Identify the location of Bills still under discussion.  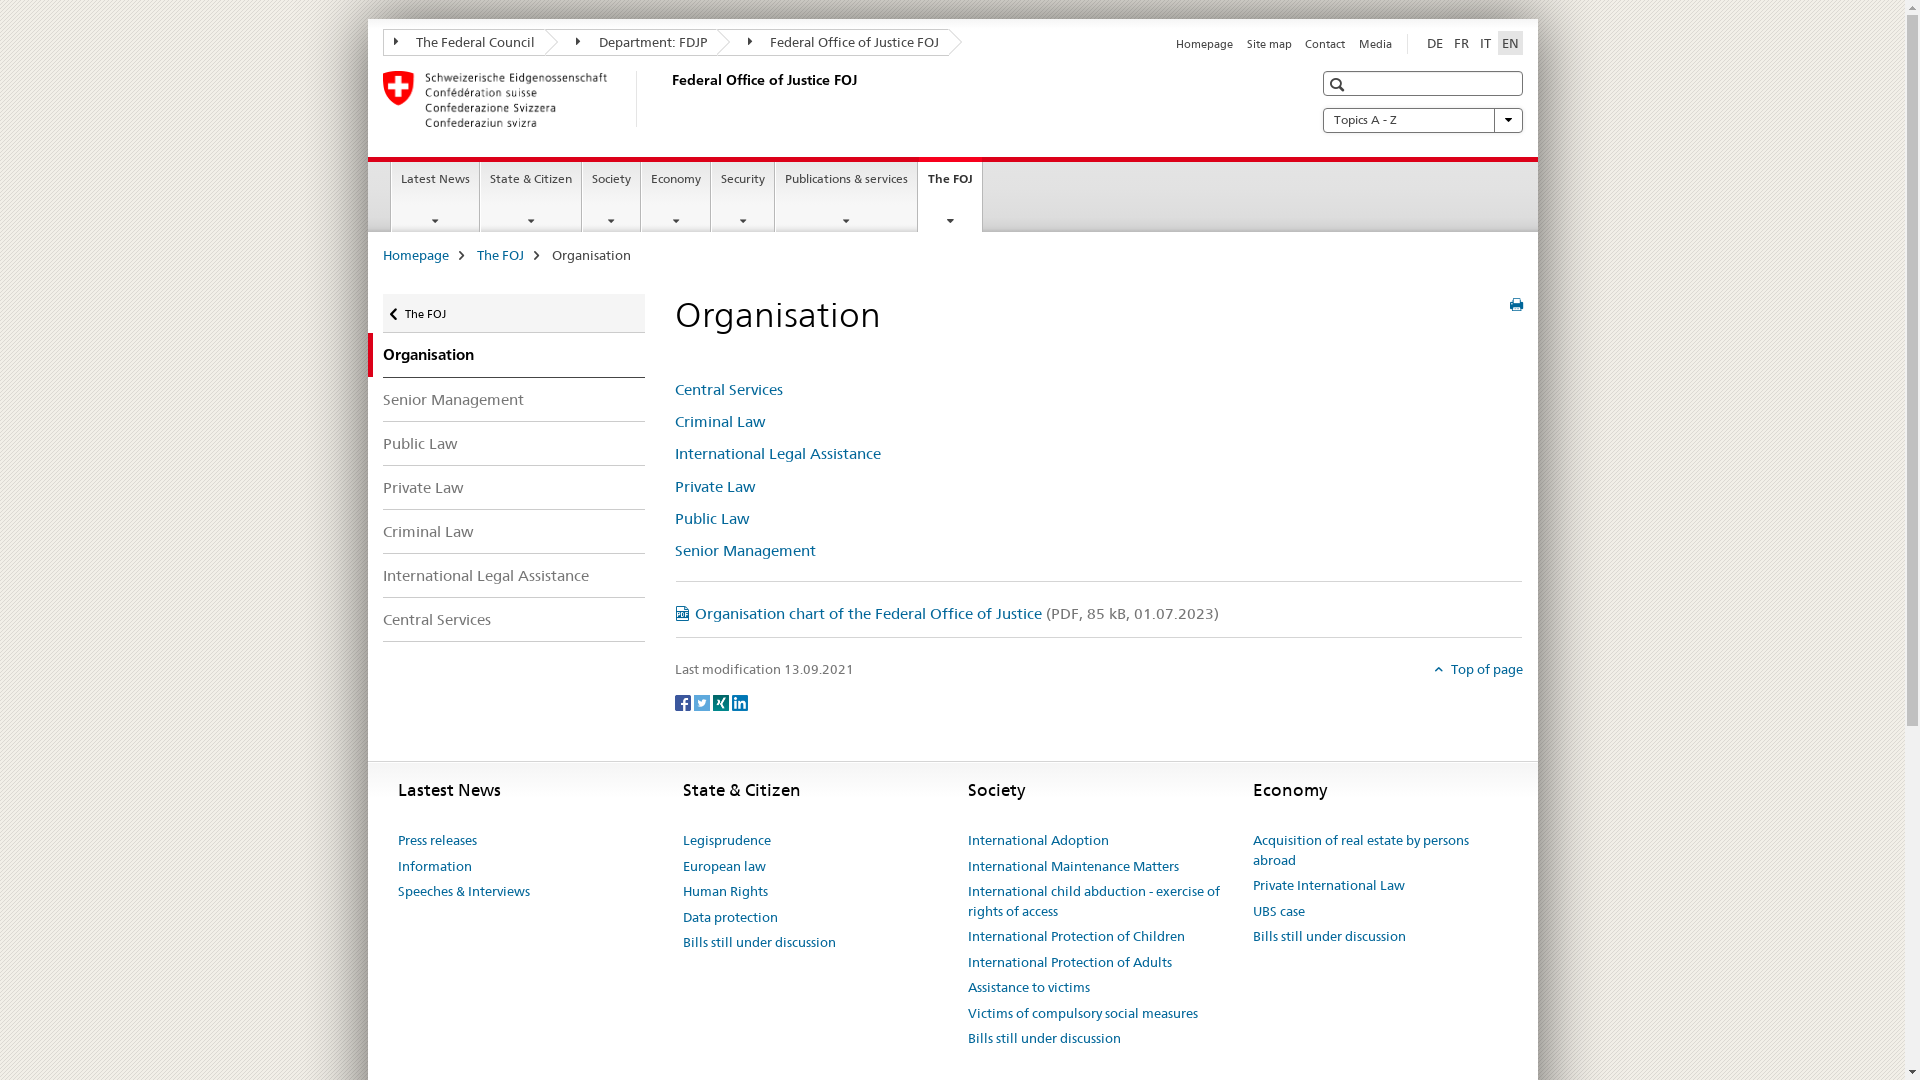
(1044, 1039).